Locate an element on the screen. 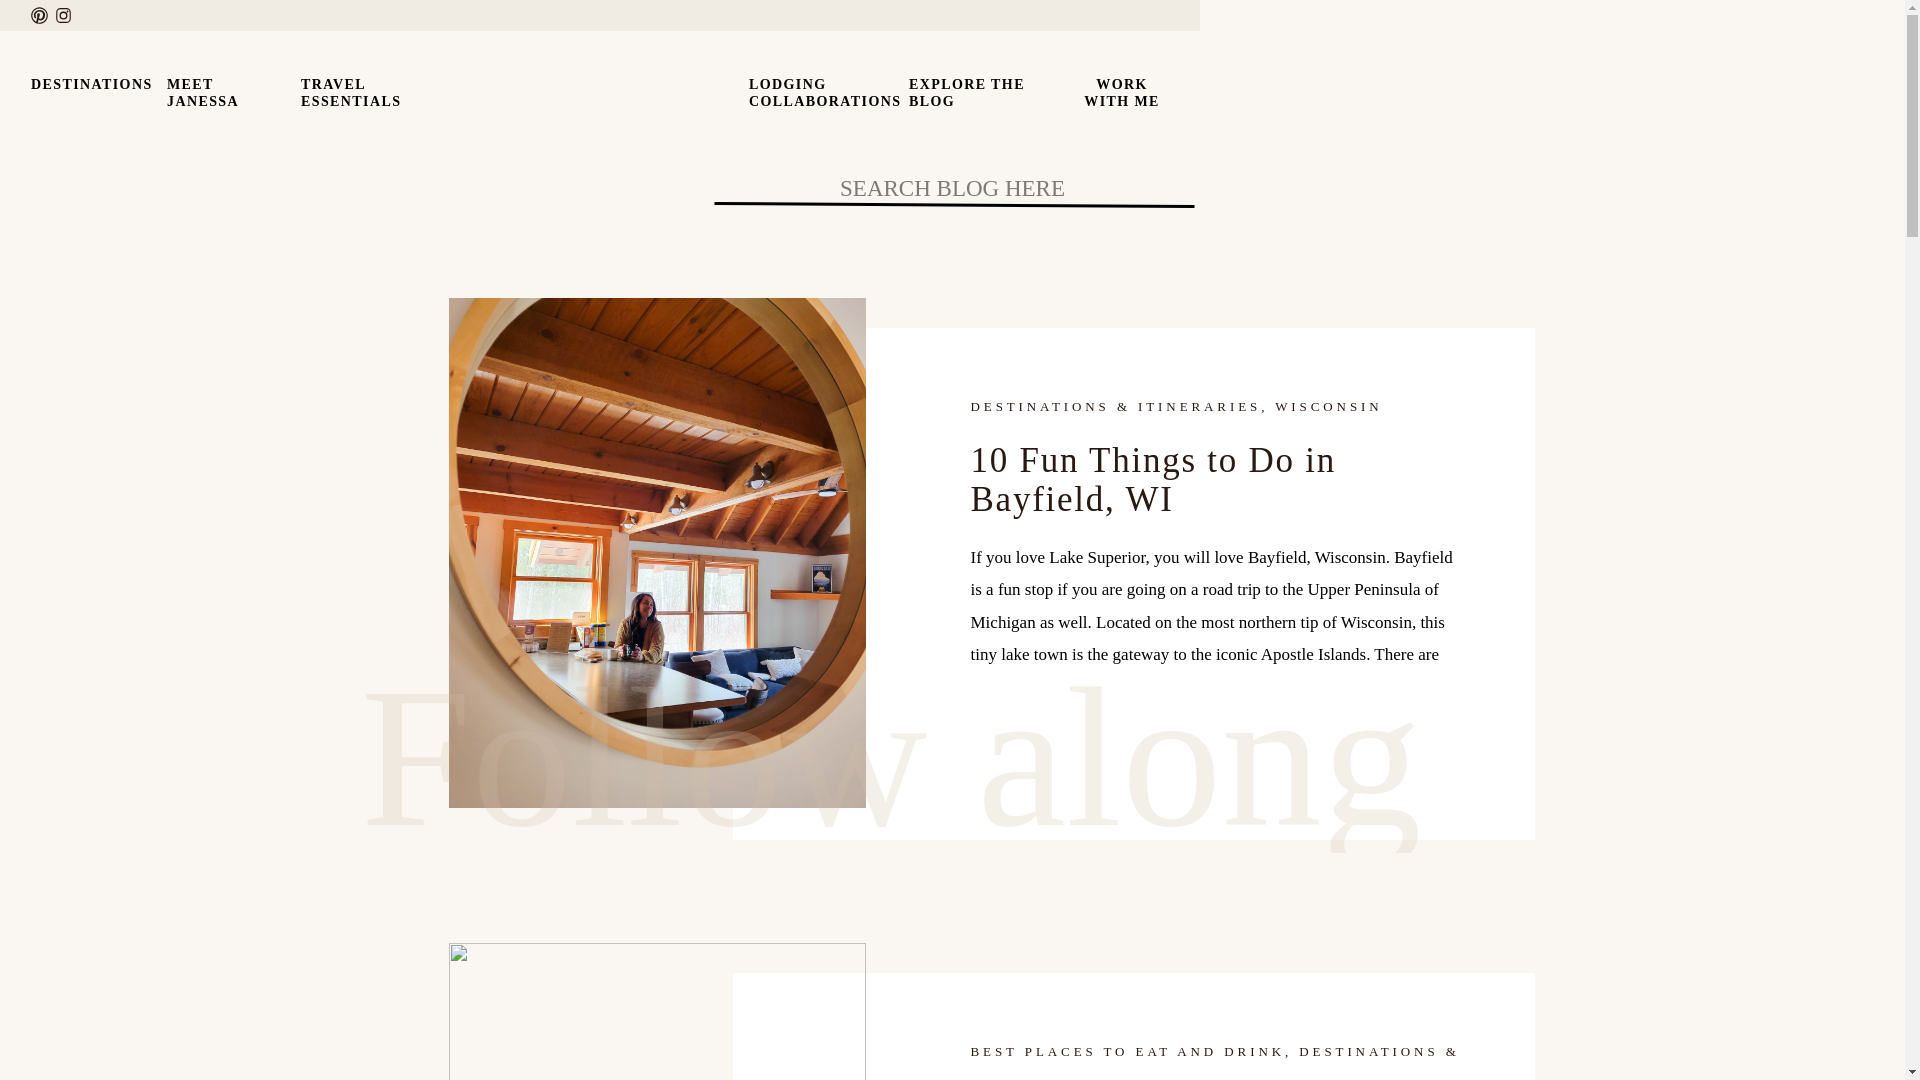 The image size is (1920, 1080). DESTINATIONS is located at coordinates (810, 88).